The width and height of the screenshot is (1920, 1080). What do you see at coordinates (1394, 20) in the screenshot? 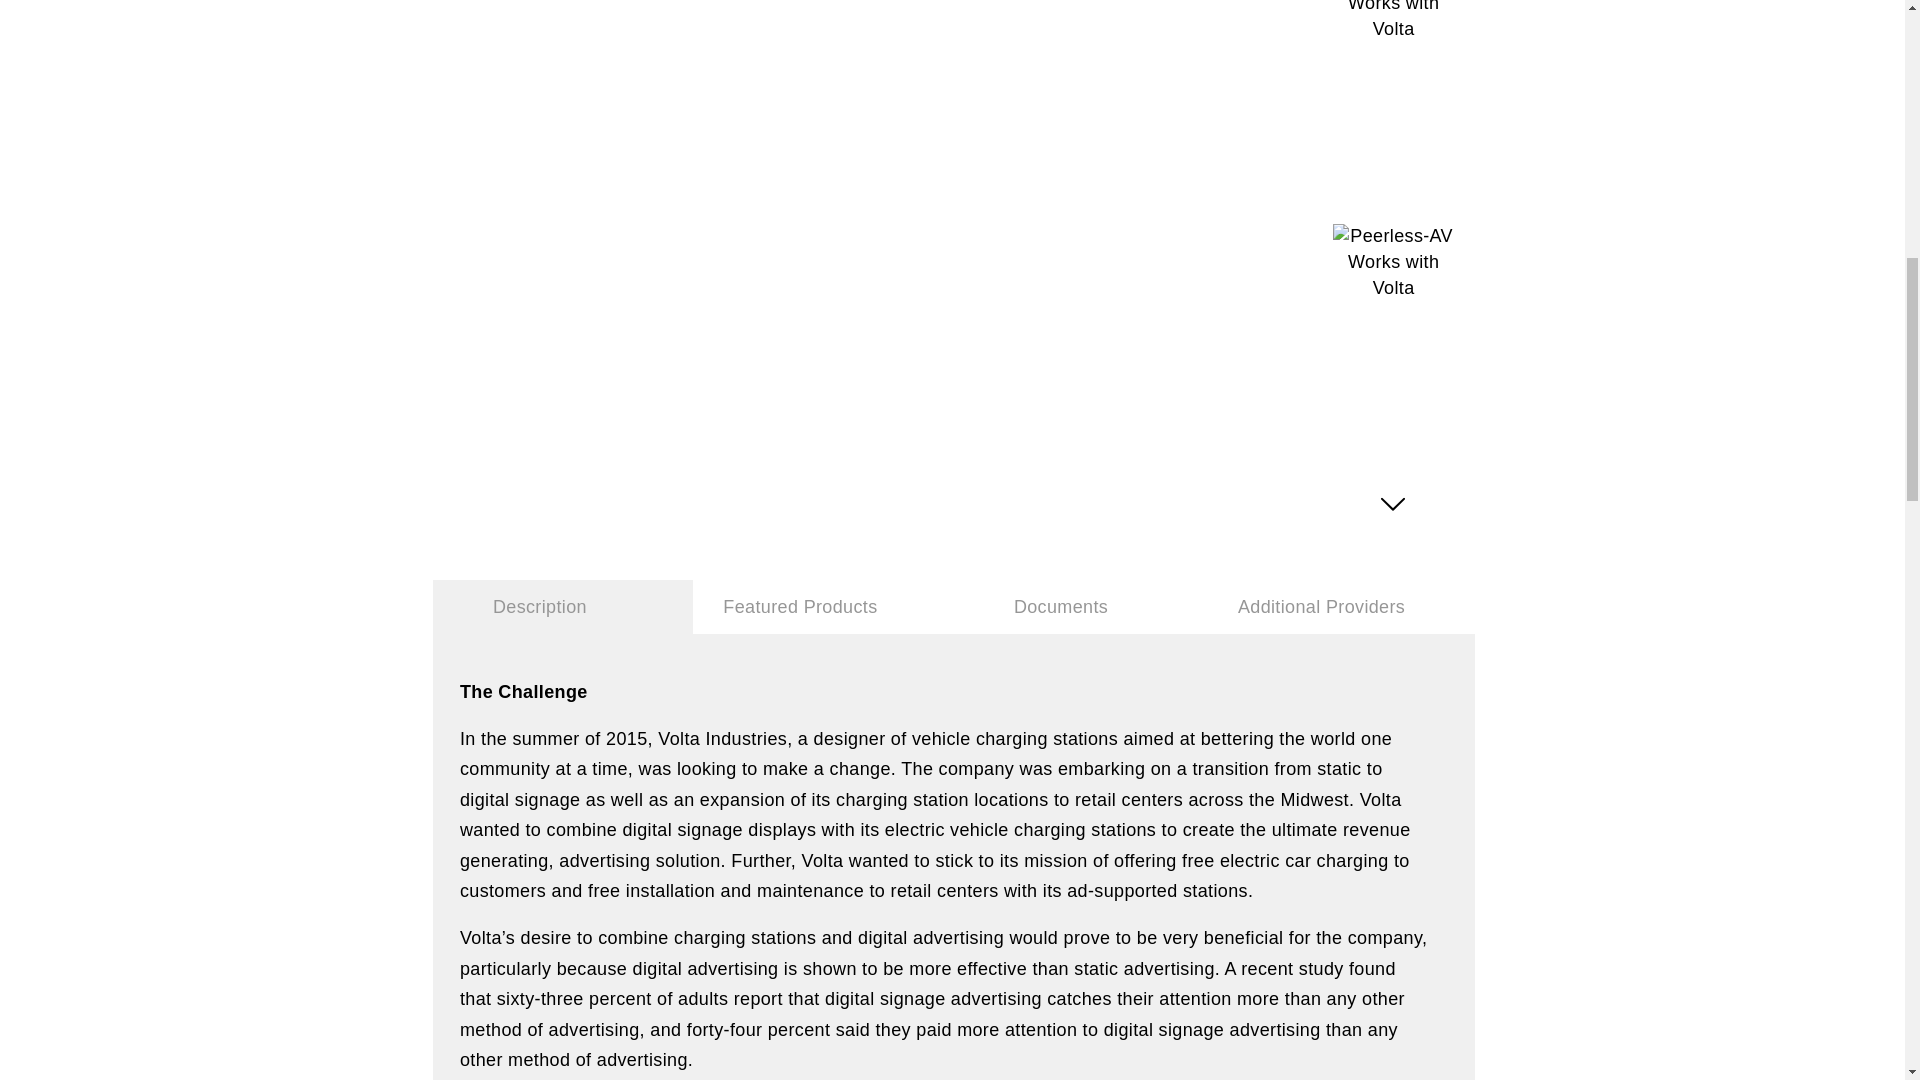
I see `Image 3 of 4` at bounding box center [1394, 20].